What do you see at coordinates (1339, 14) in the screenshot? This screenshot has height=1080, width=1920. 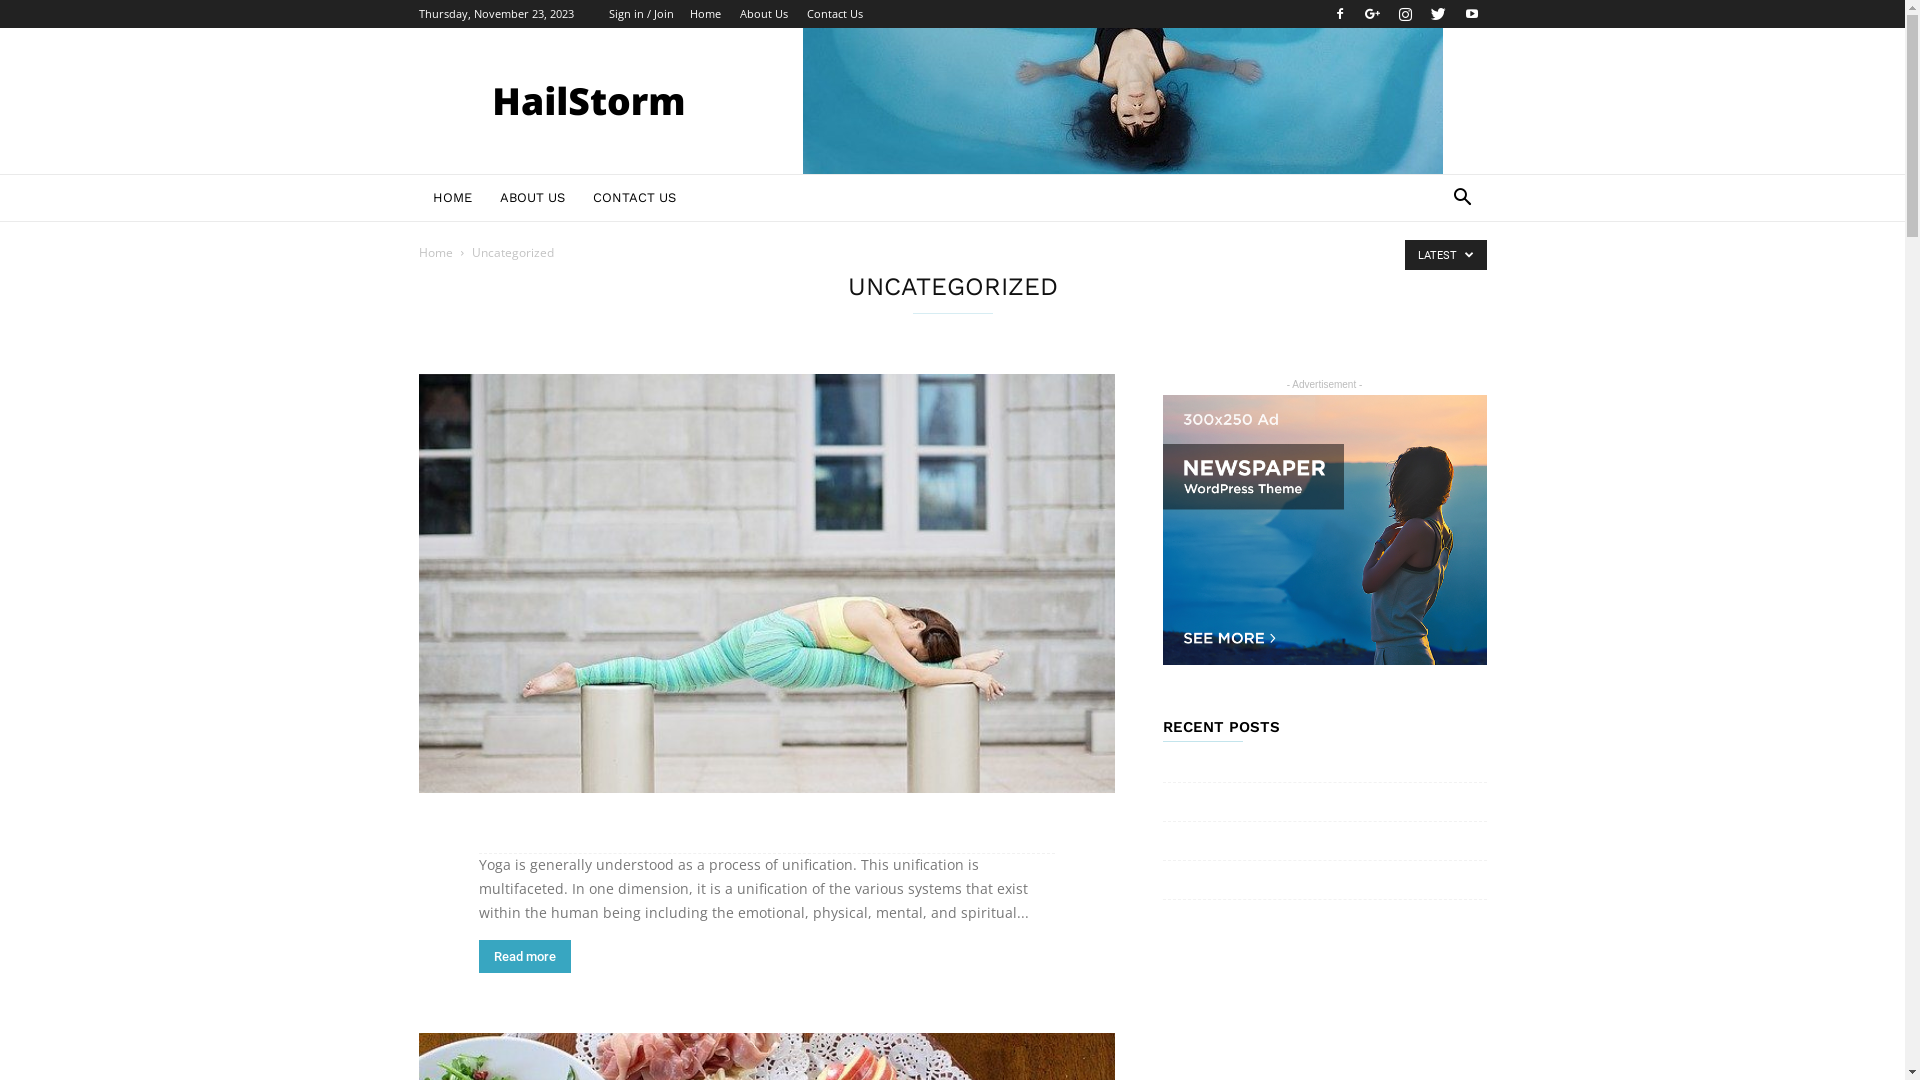 I see `Facebook` at bounding box center [1339, 14].